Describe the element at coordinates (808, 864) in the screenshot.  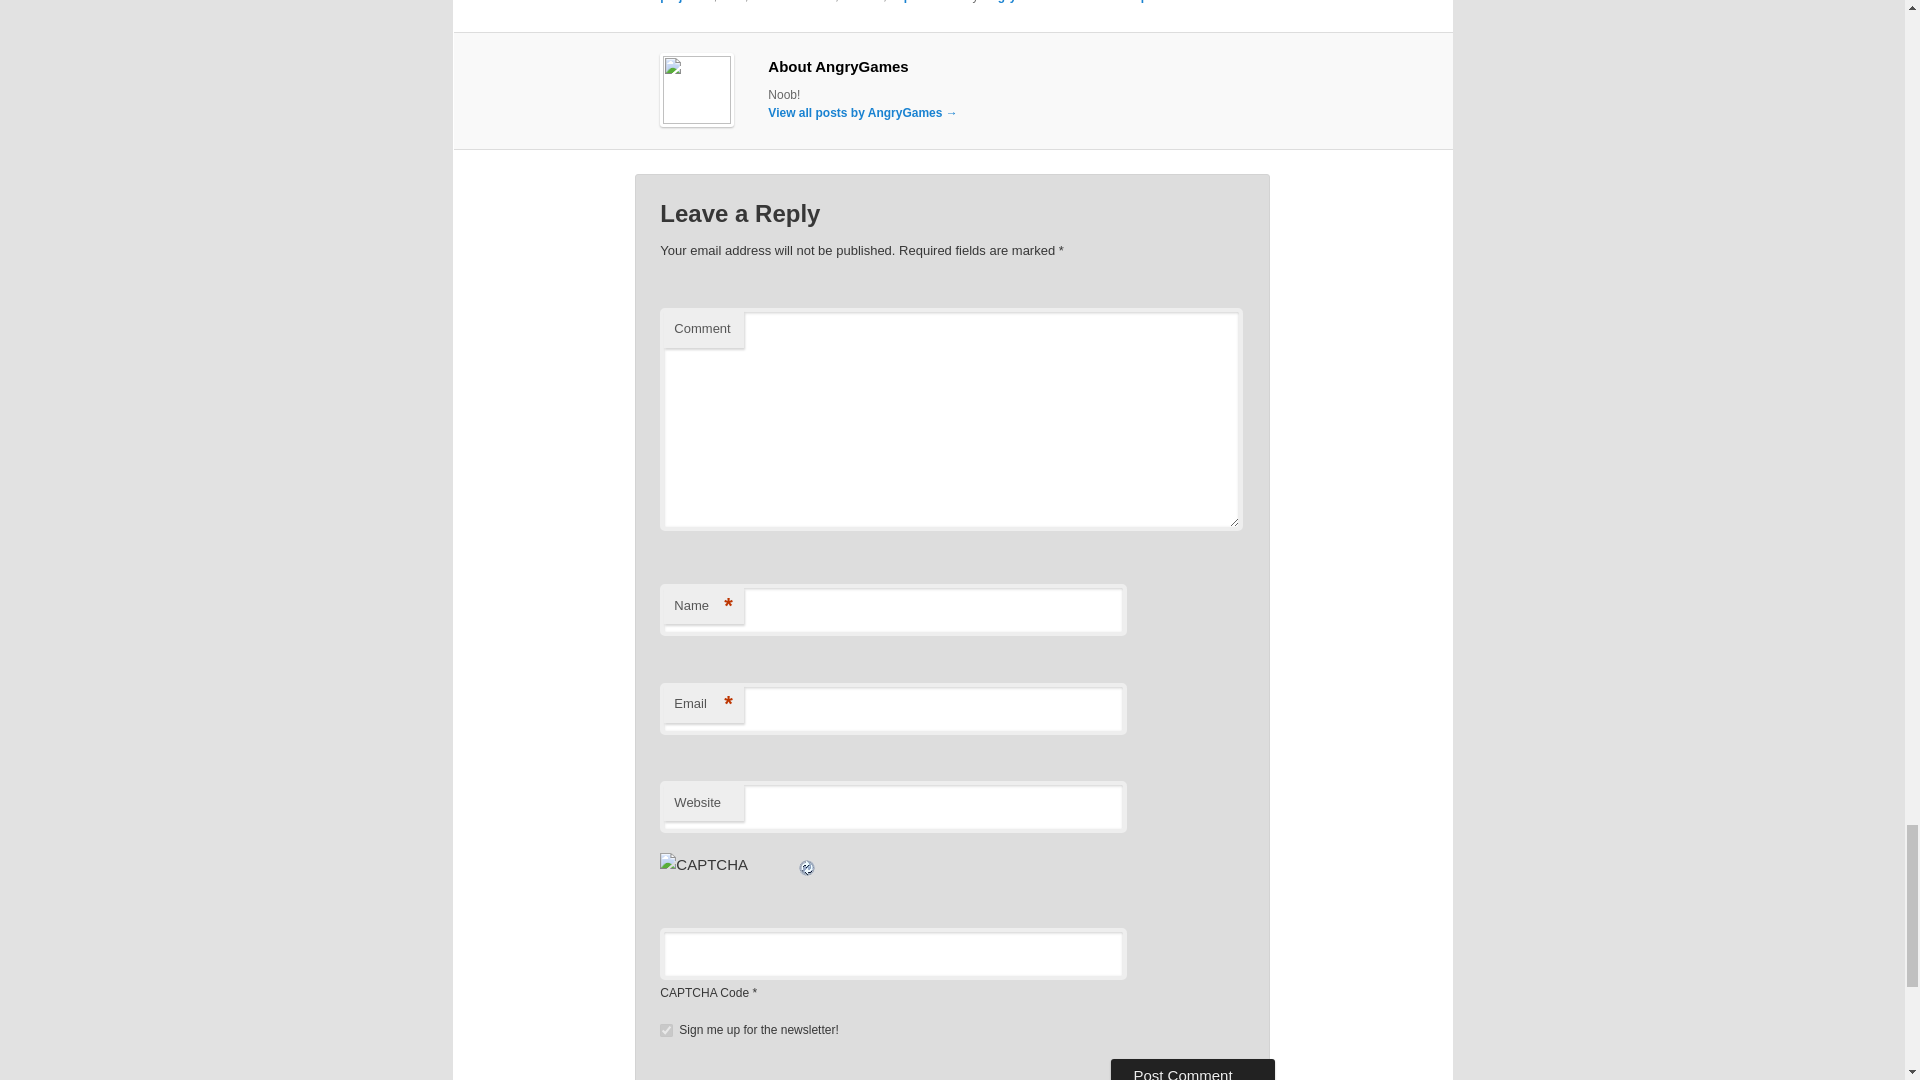
I see `Refresh` at that location.